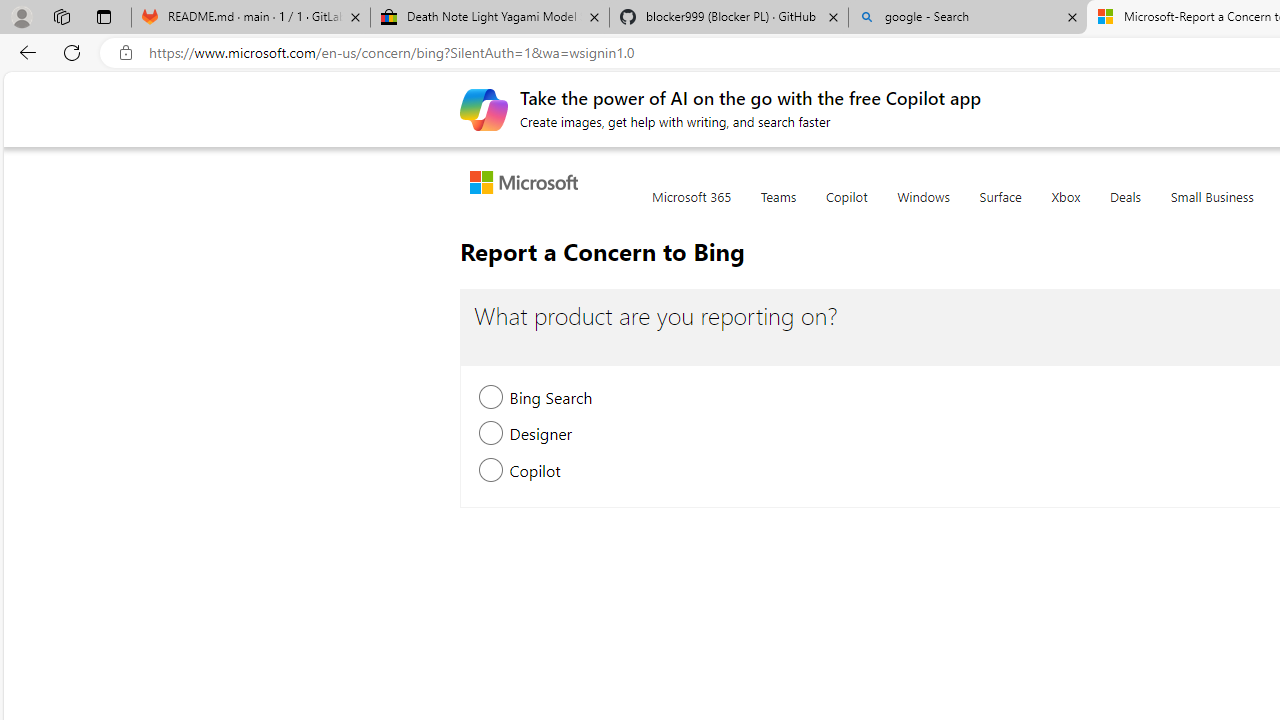  I want to click on Teams, so click(778, 208).